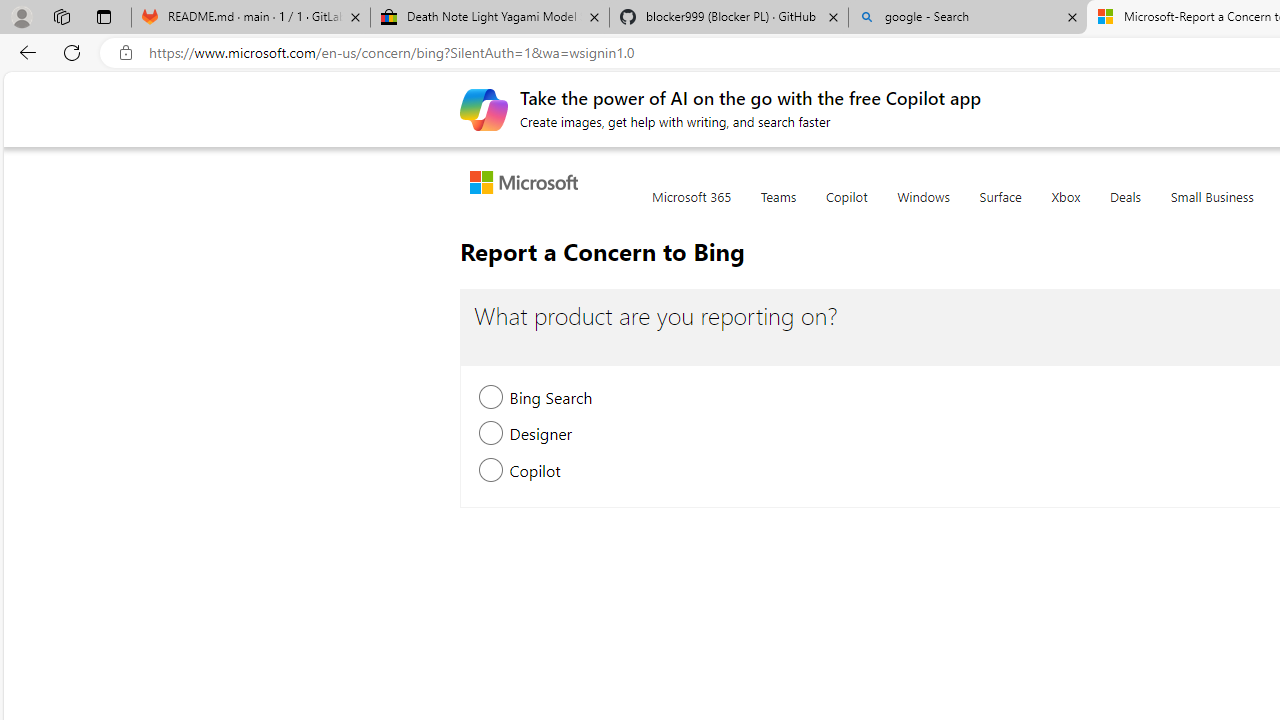  I want to click on Teams, so click(778, 208).